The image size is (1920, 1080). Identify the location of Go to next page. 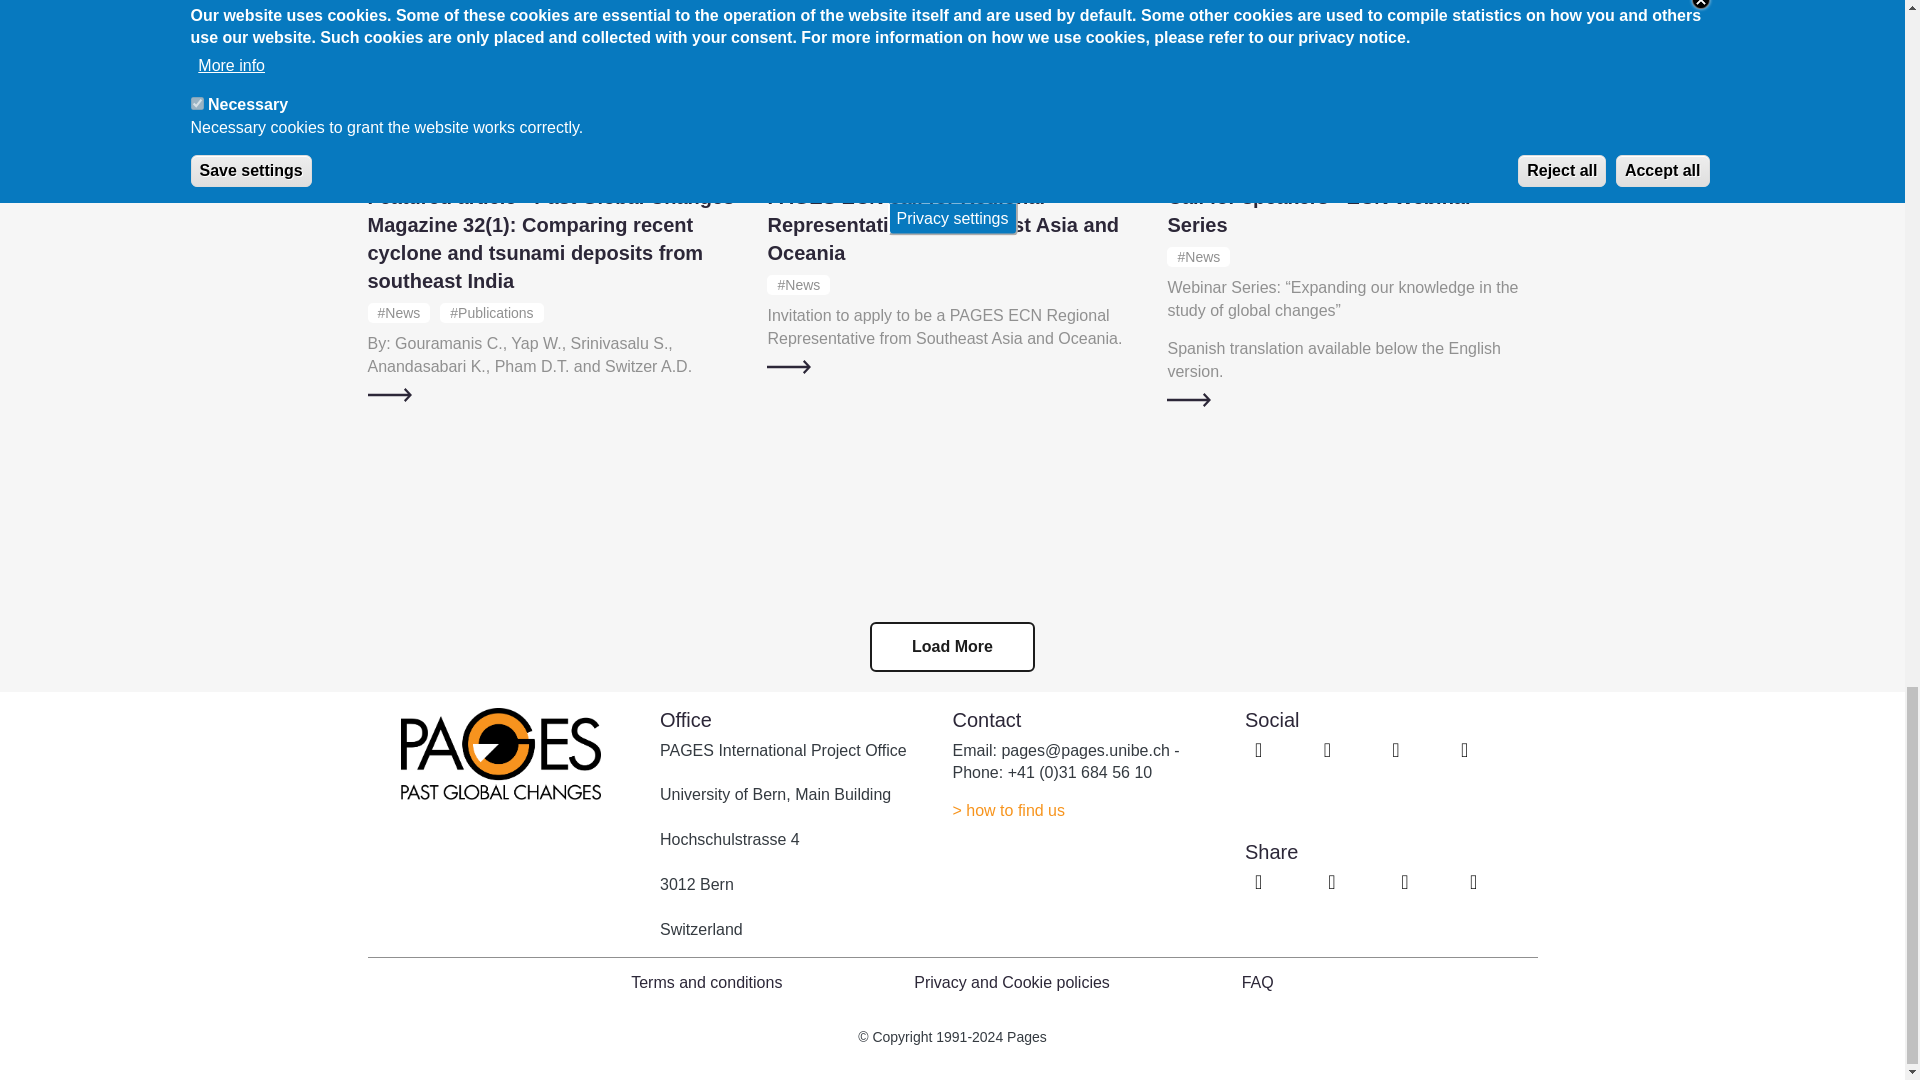
(952, 646).